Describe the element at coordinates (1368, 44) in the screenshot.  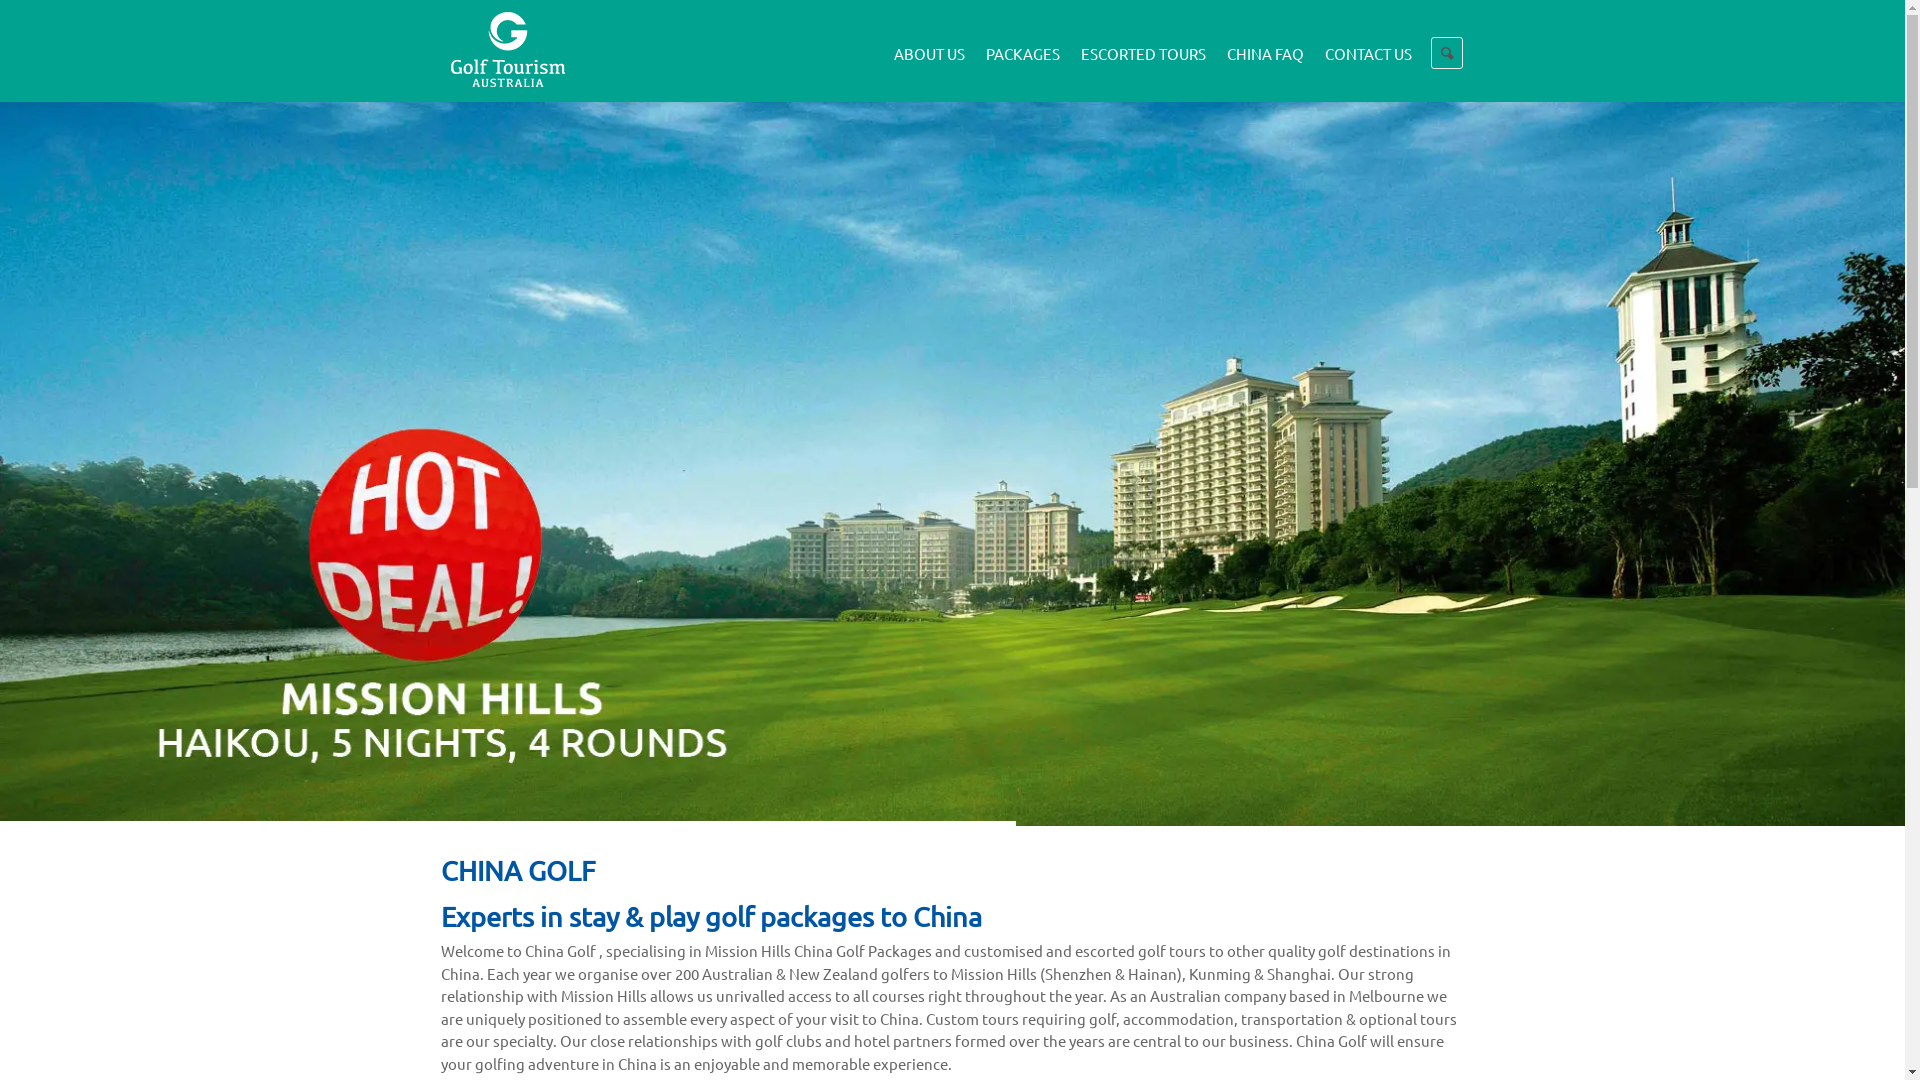
I see `CONTACT US` at that location.